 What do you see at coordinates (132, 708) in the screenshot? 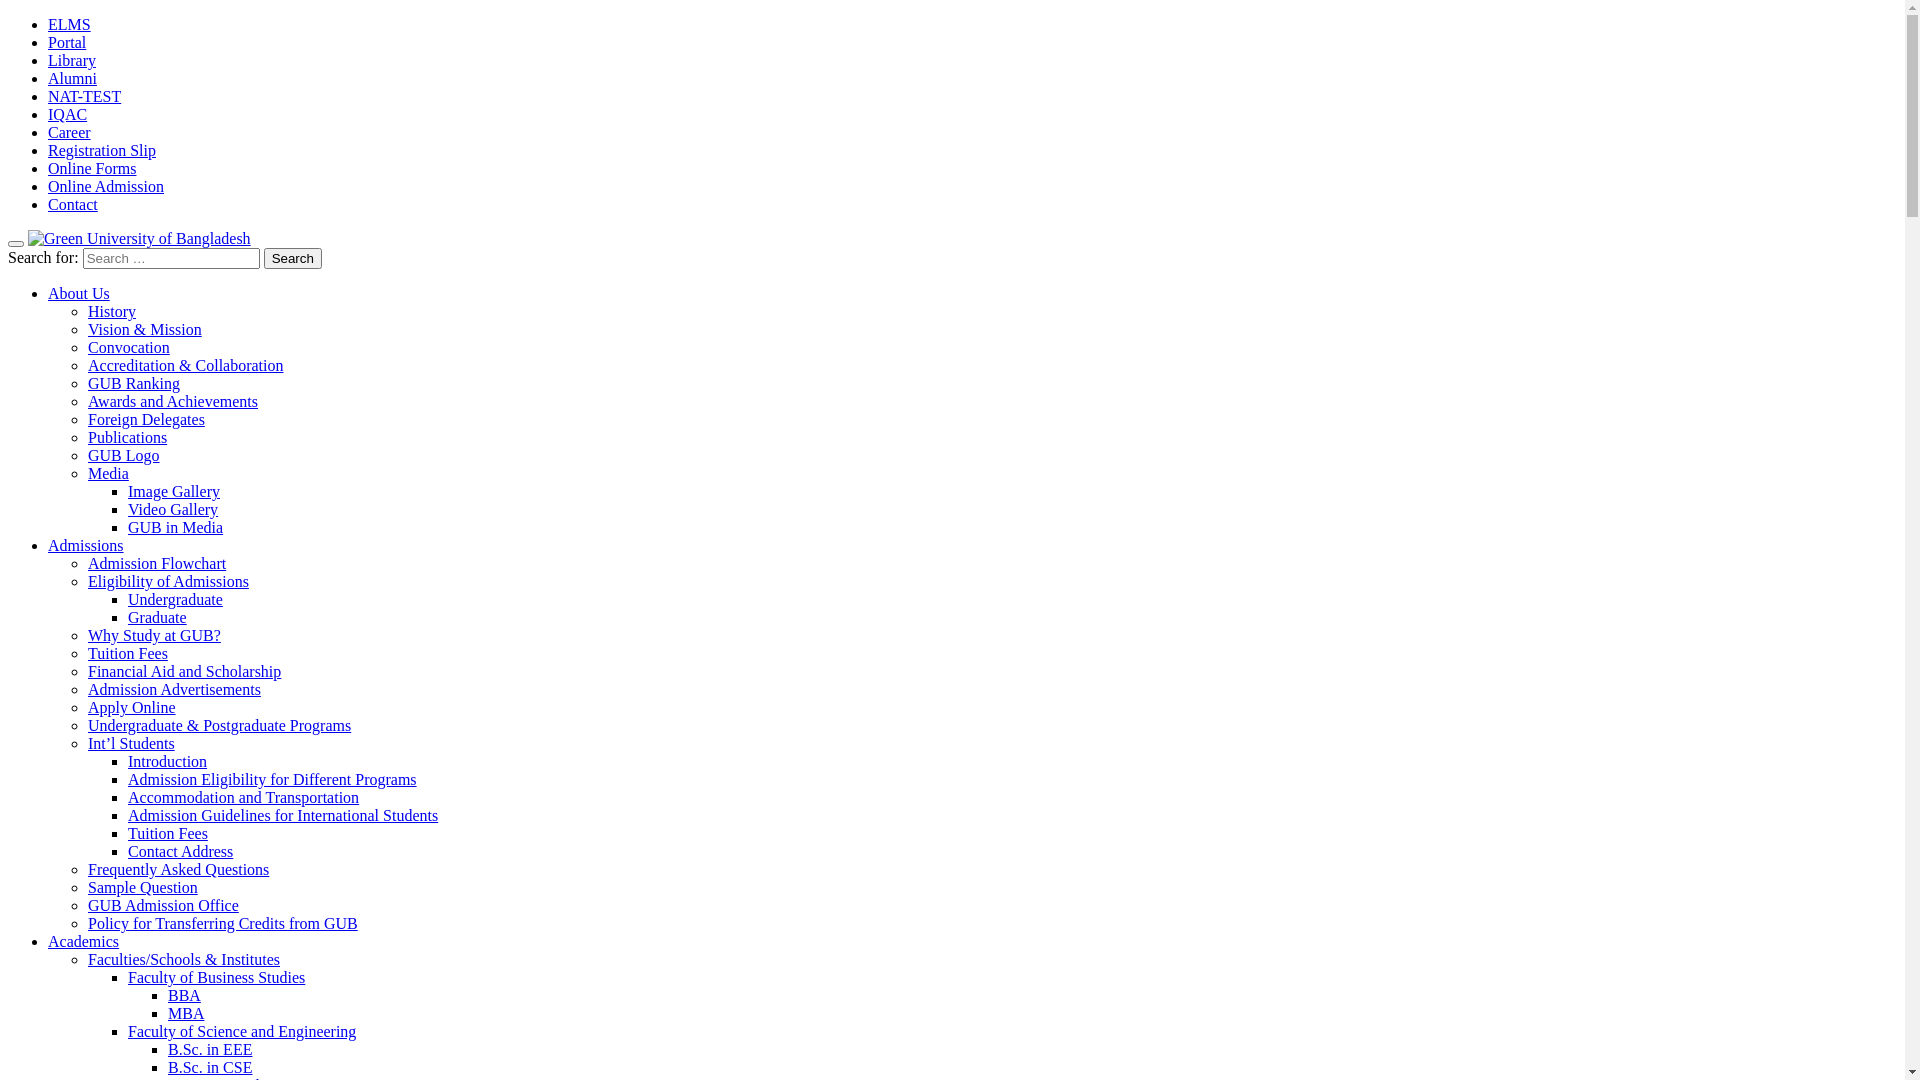
I see `Apply Online` at bounding box center [132, 708].